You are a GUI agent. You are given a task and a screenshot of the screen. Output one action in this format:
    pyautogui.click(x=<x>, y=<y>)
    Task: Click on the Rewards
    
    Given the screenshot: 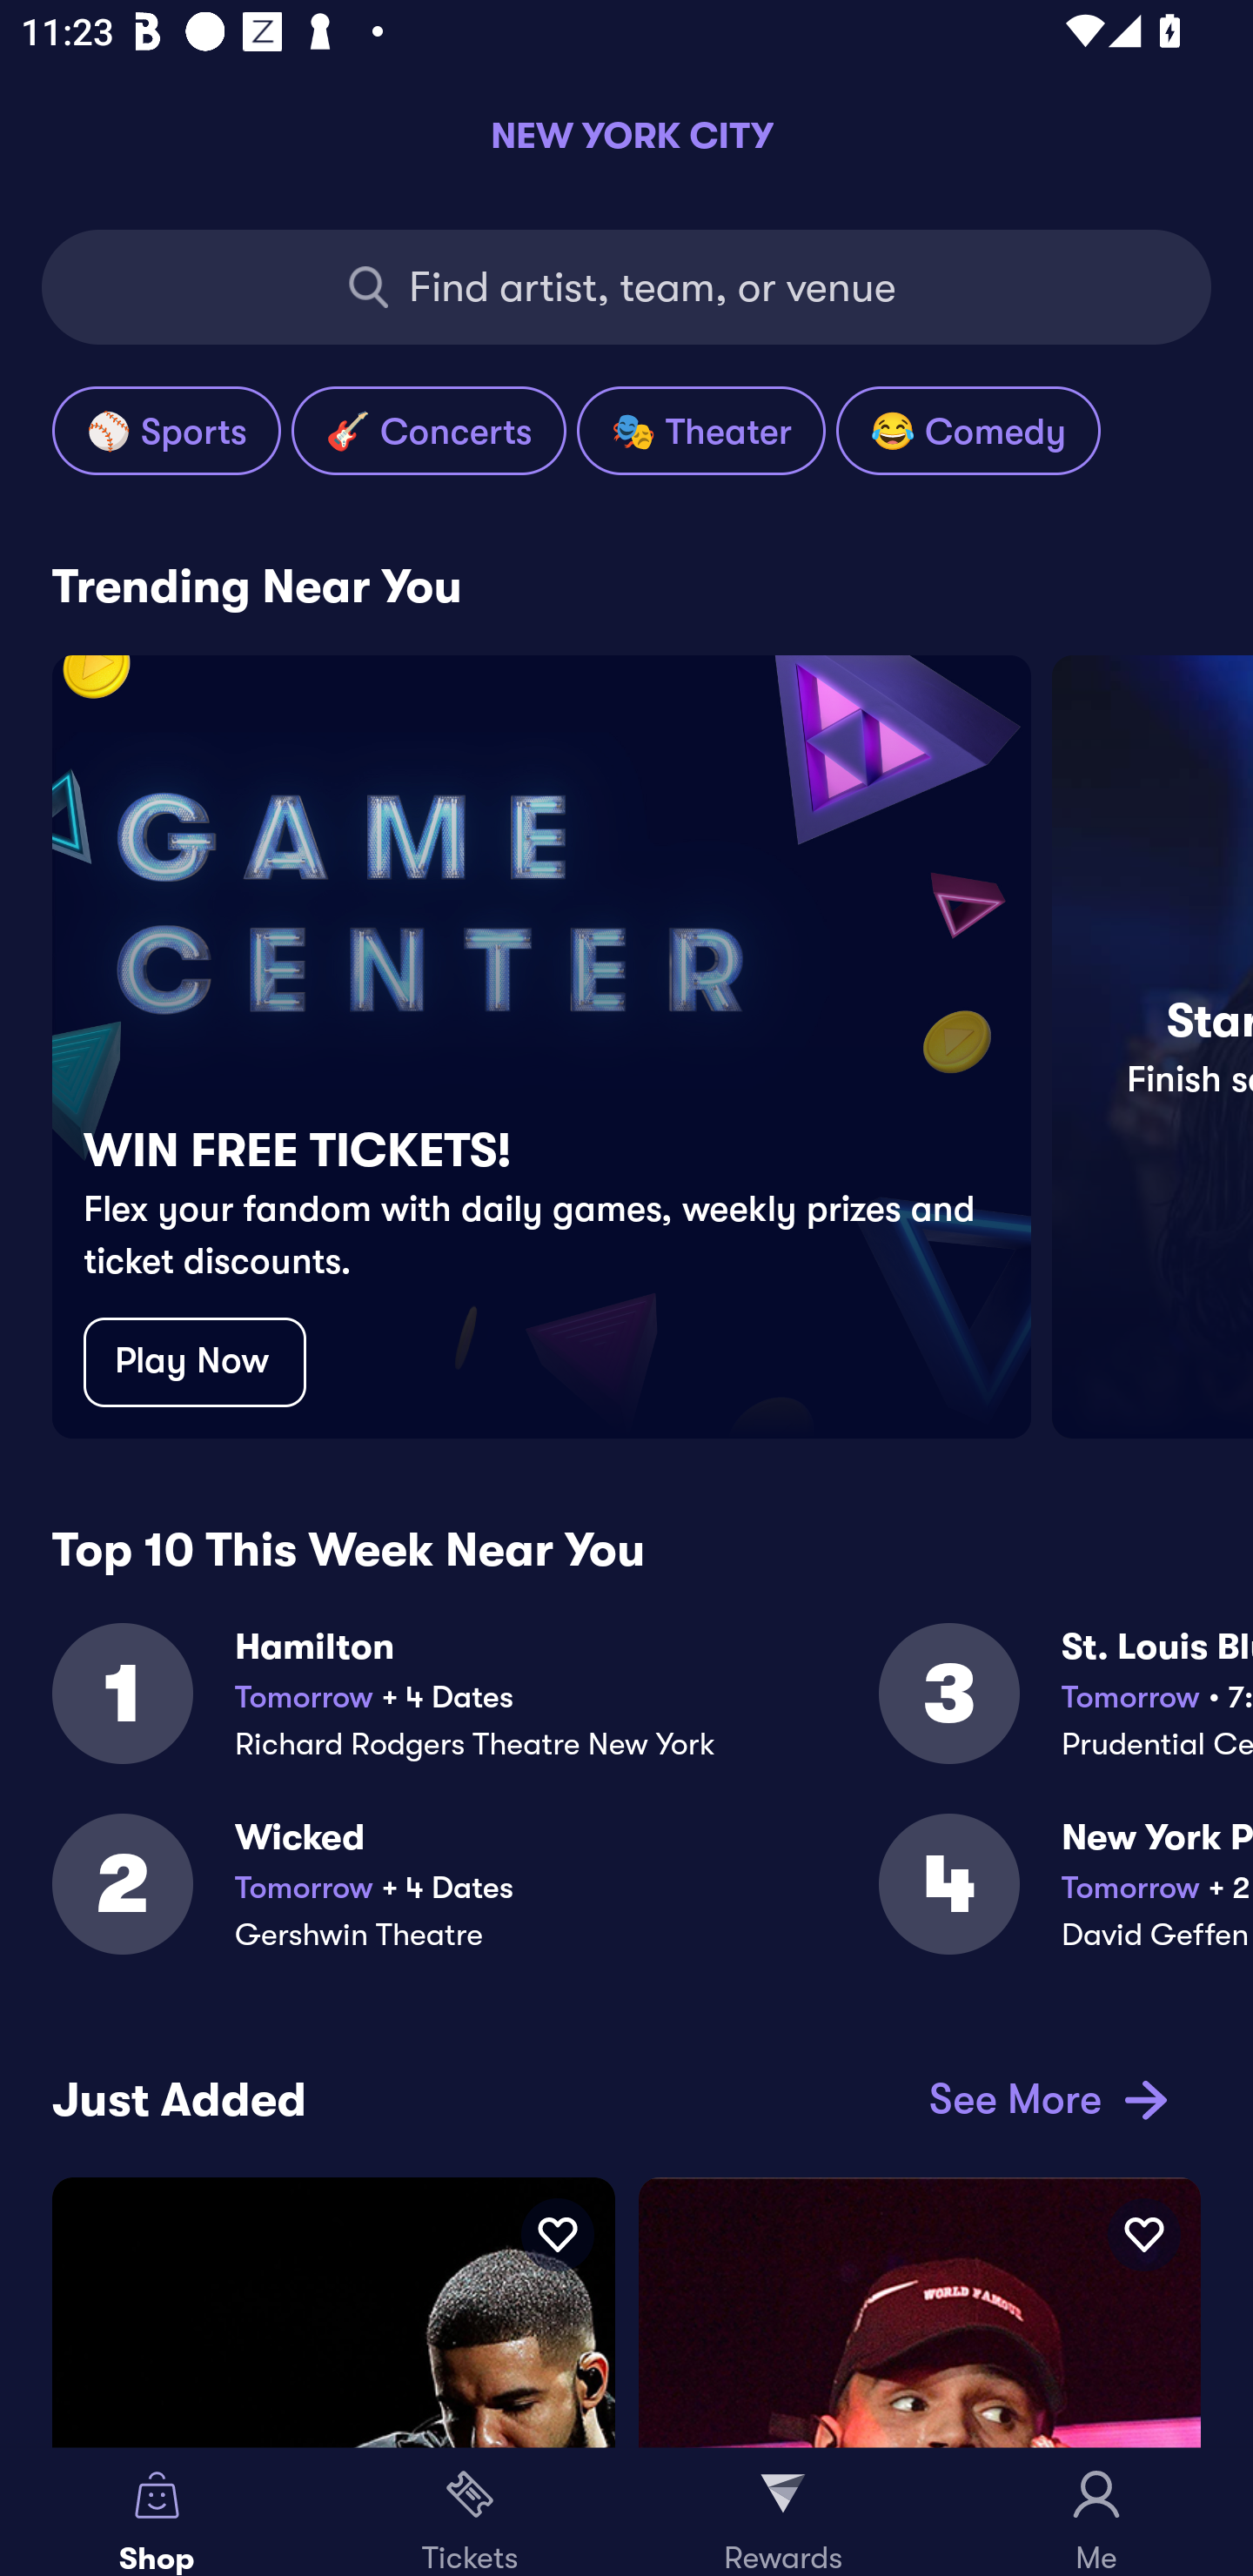 What is the action you would take?
    pyautogui.click(x=783, y=2512)
    